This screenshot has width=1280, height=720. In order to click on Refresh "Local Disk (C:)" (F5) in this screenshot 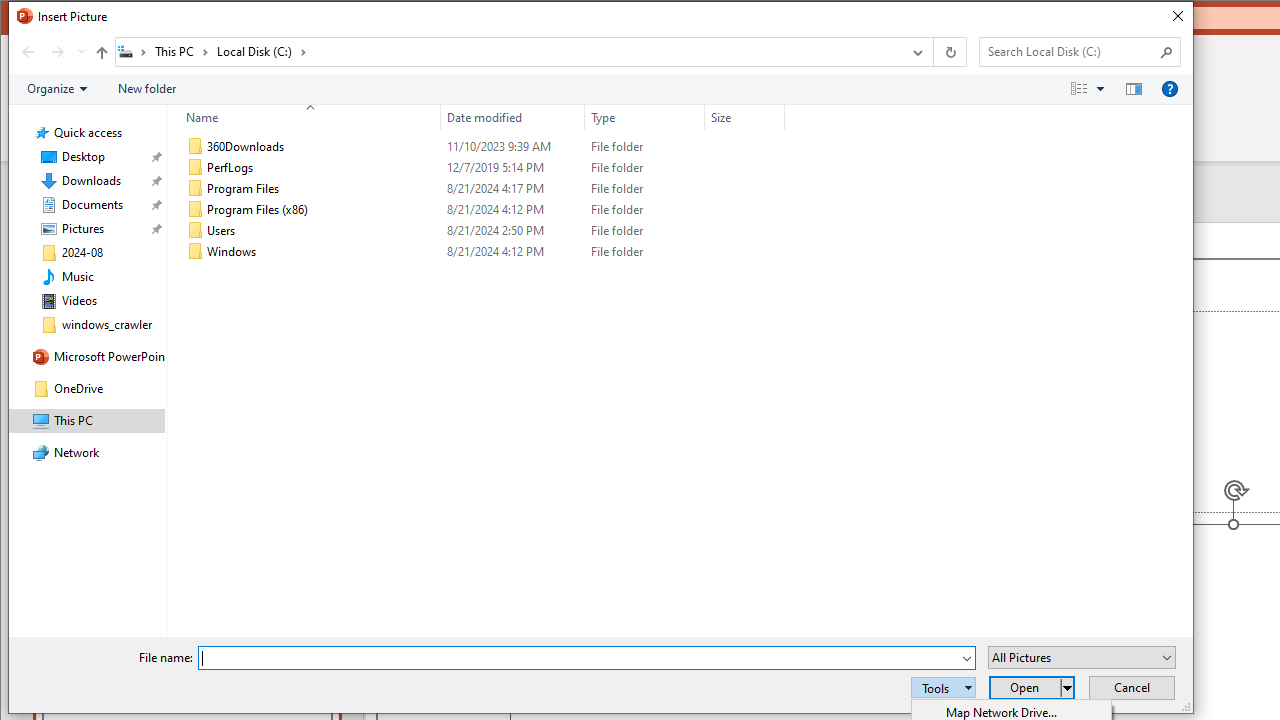, I will do `click(950, 51)`.